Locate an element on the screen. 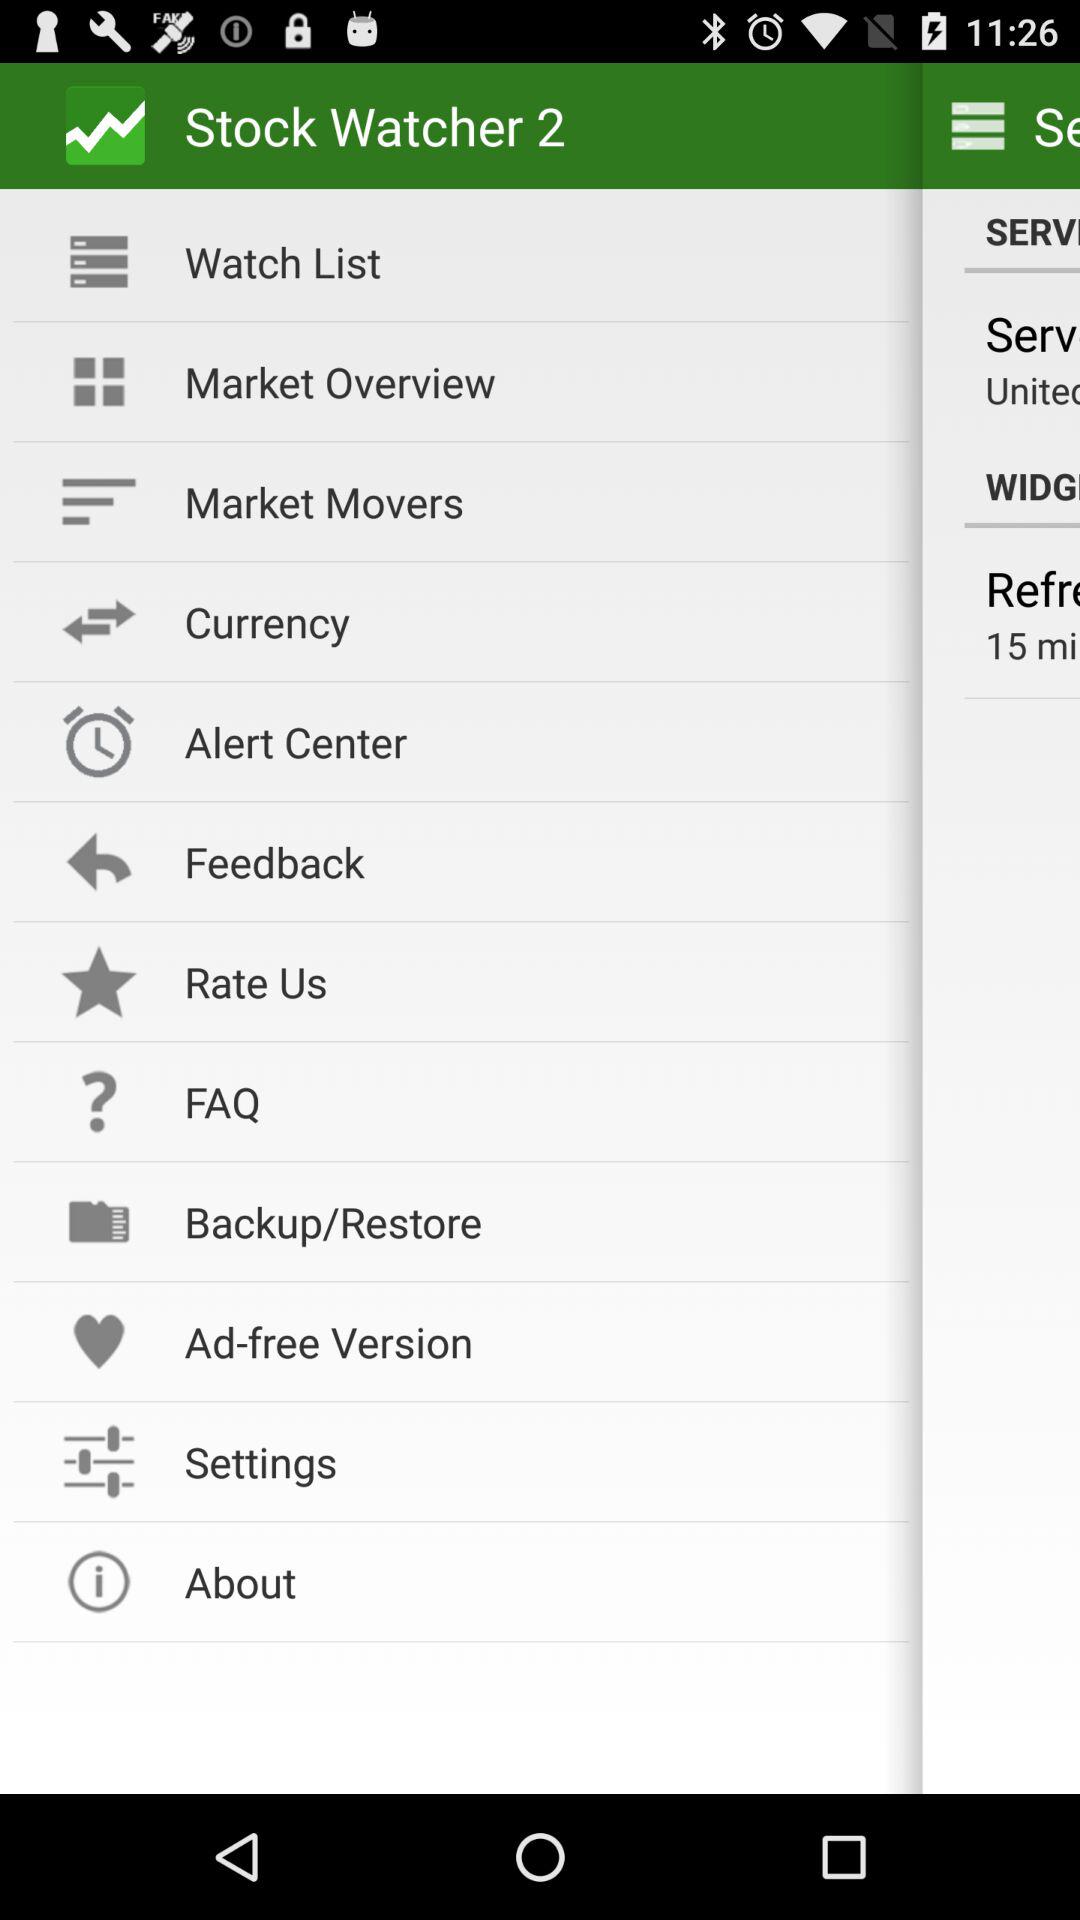 The width and height of the screenshot is (1080, 1920). open icon to the left of the widgets item is located at coordinates (533, 502).